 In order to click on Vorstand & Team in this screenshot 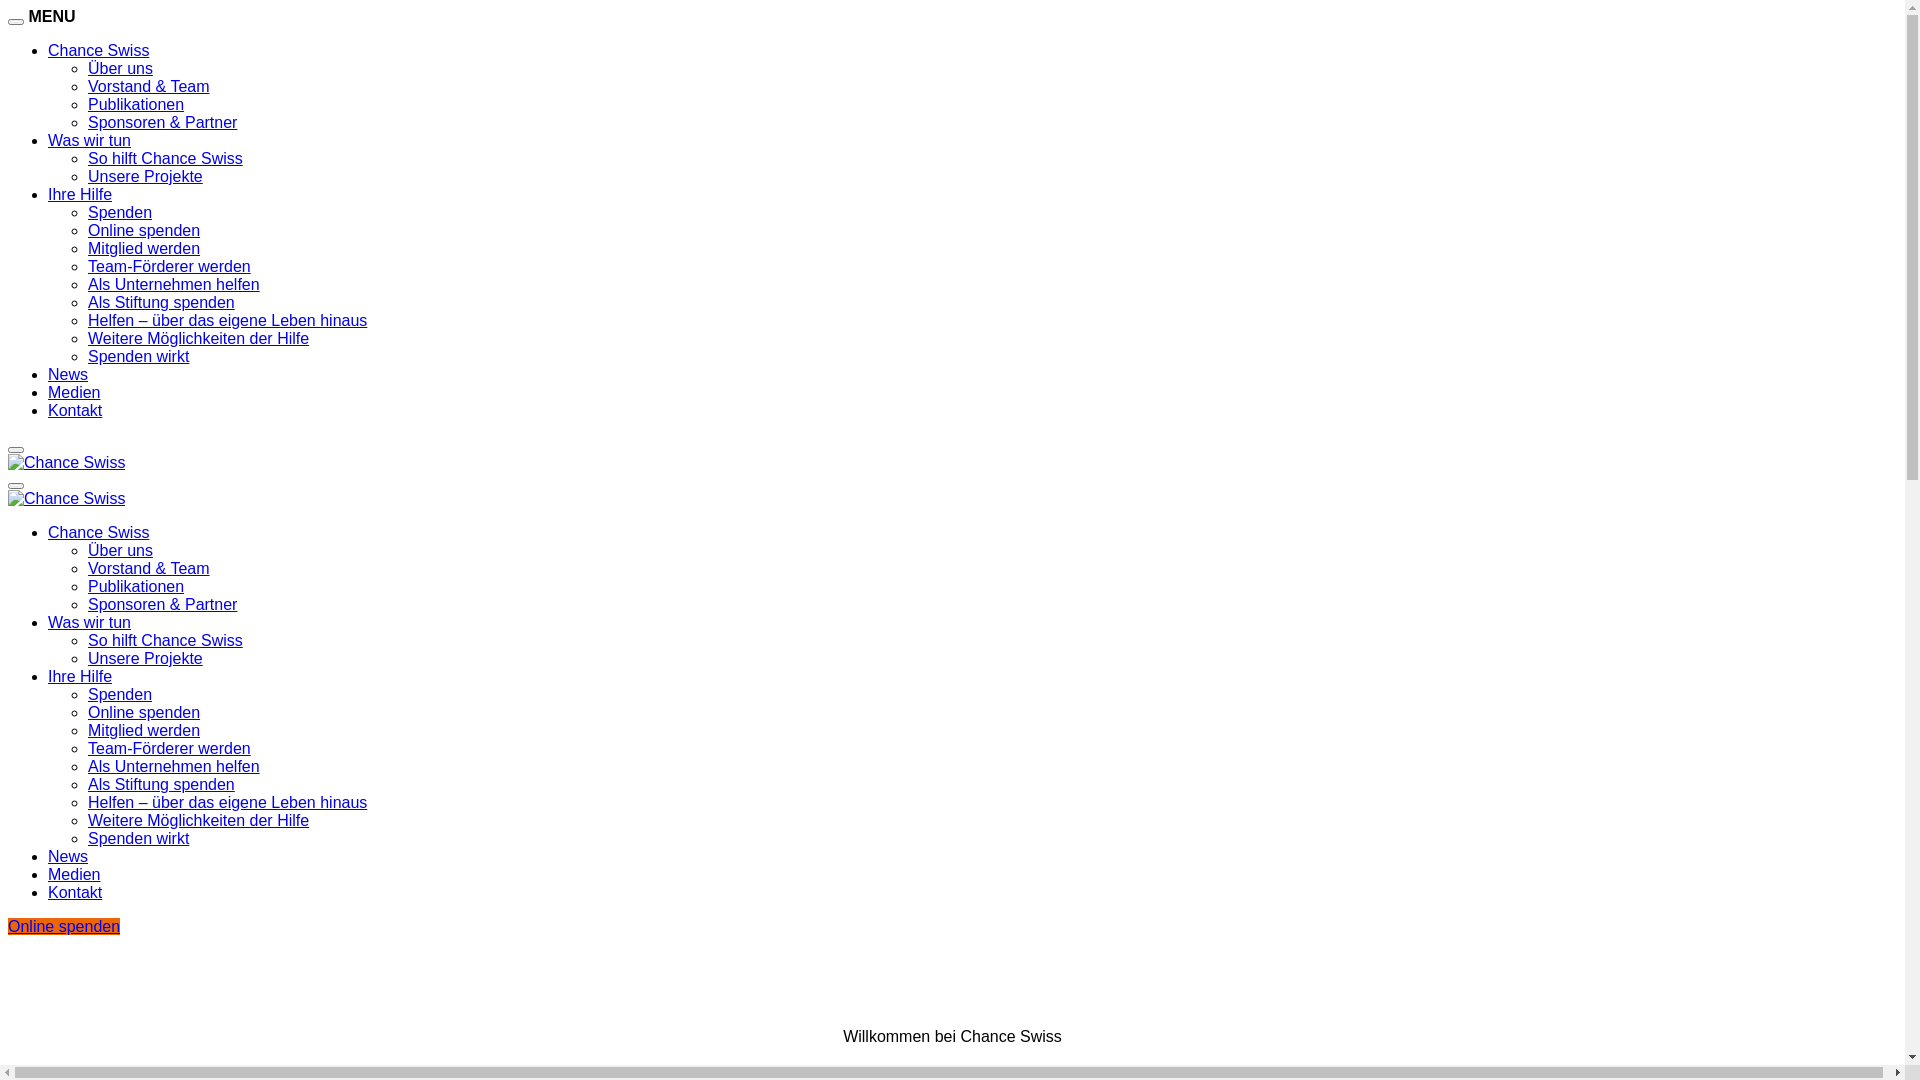, I will do `click(149, 568)`.